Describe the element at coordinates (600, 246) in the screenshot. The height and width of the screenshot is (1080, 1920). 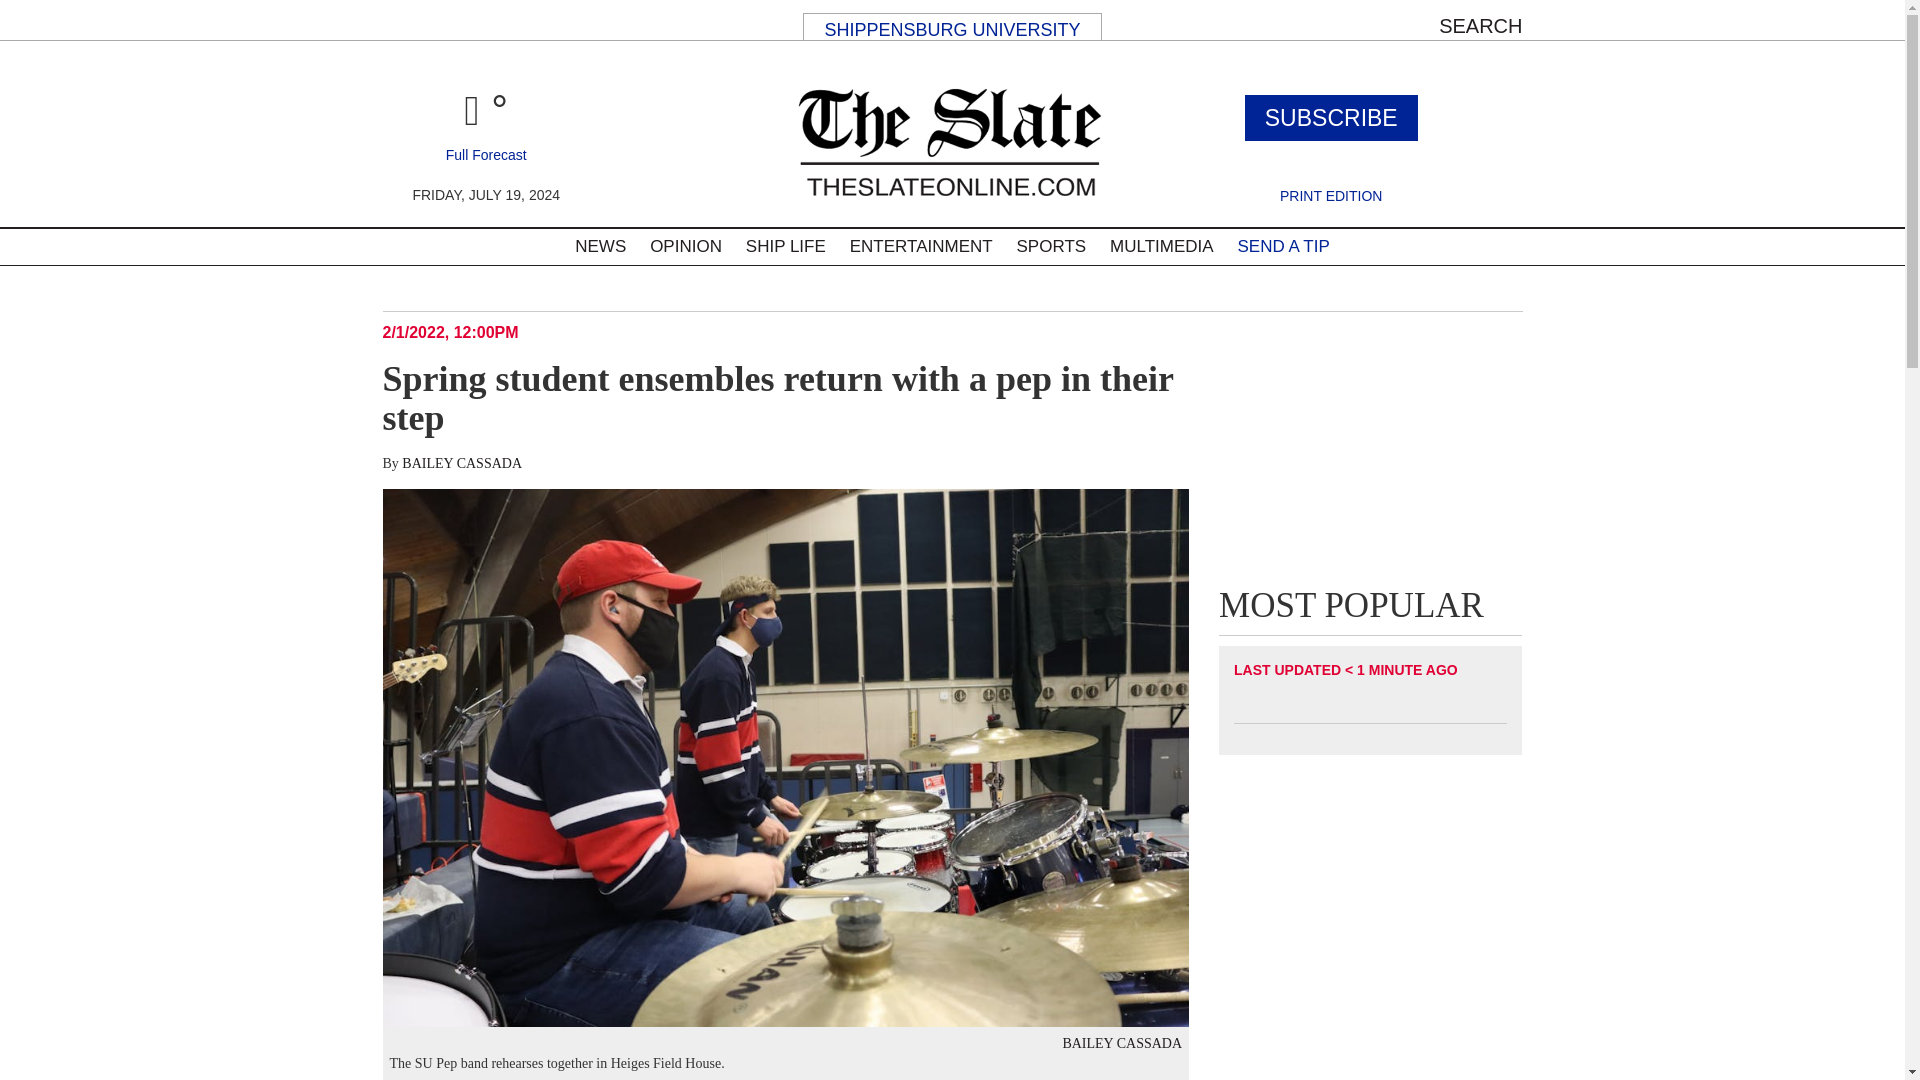
I see `NEWS` at that location.